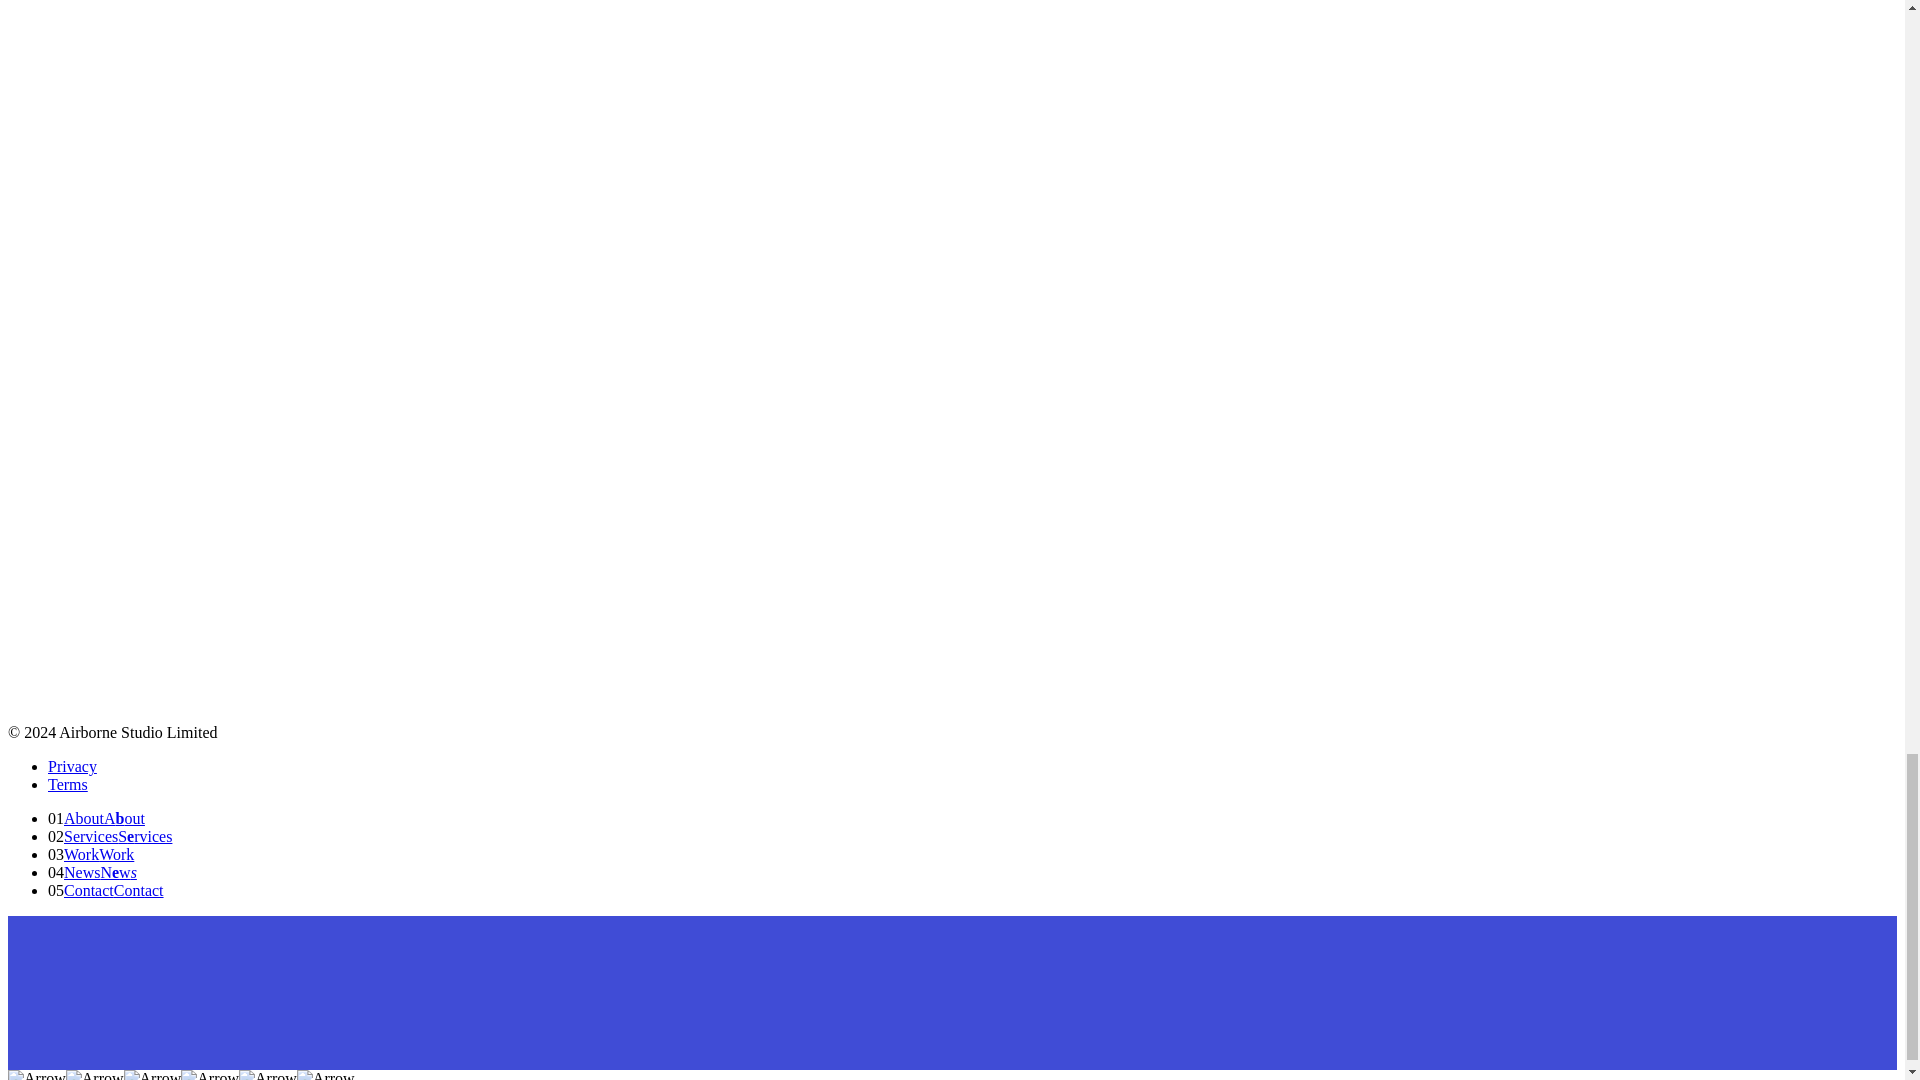 This screenshot has width=1920, height=1080. What do you see at coordinates (104, 818) in the screenshot?
I see `AboutAbout` at bounding box center [104, 818].